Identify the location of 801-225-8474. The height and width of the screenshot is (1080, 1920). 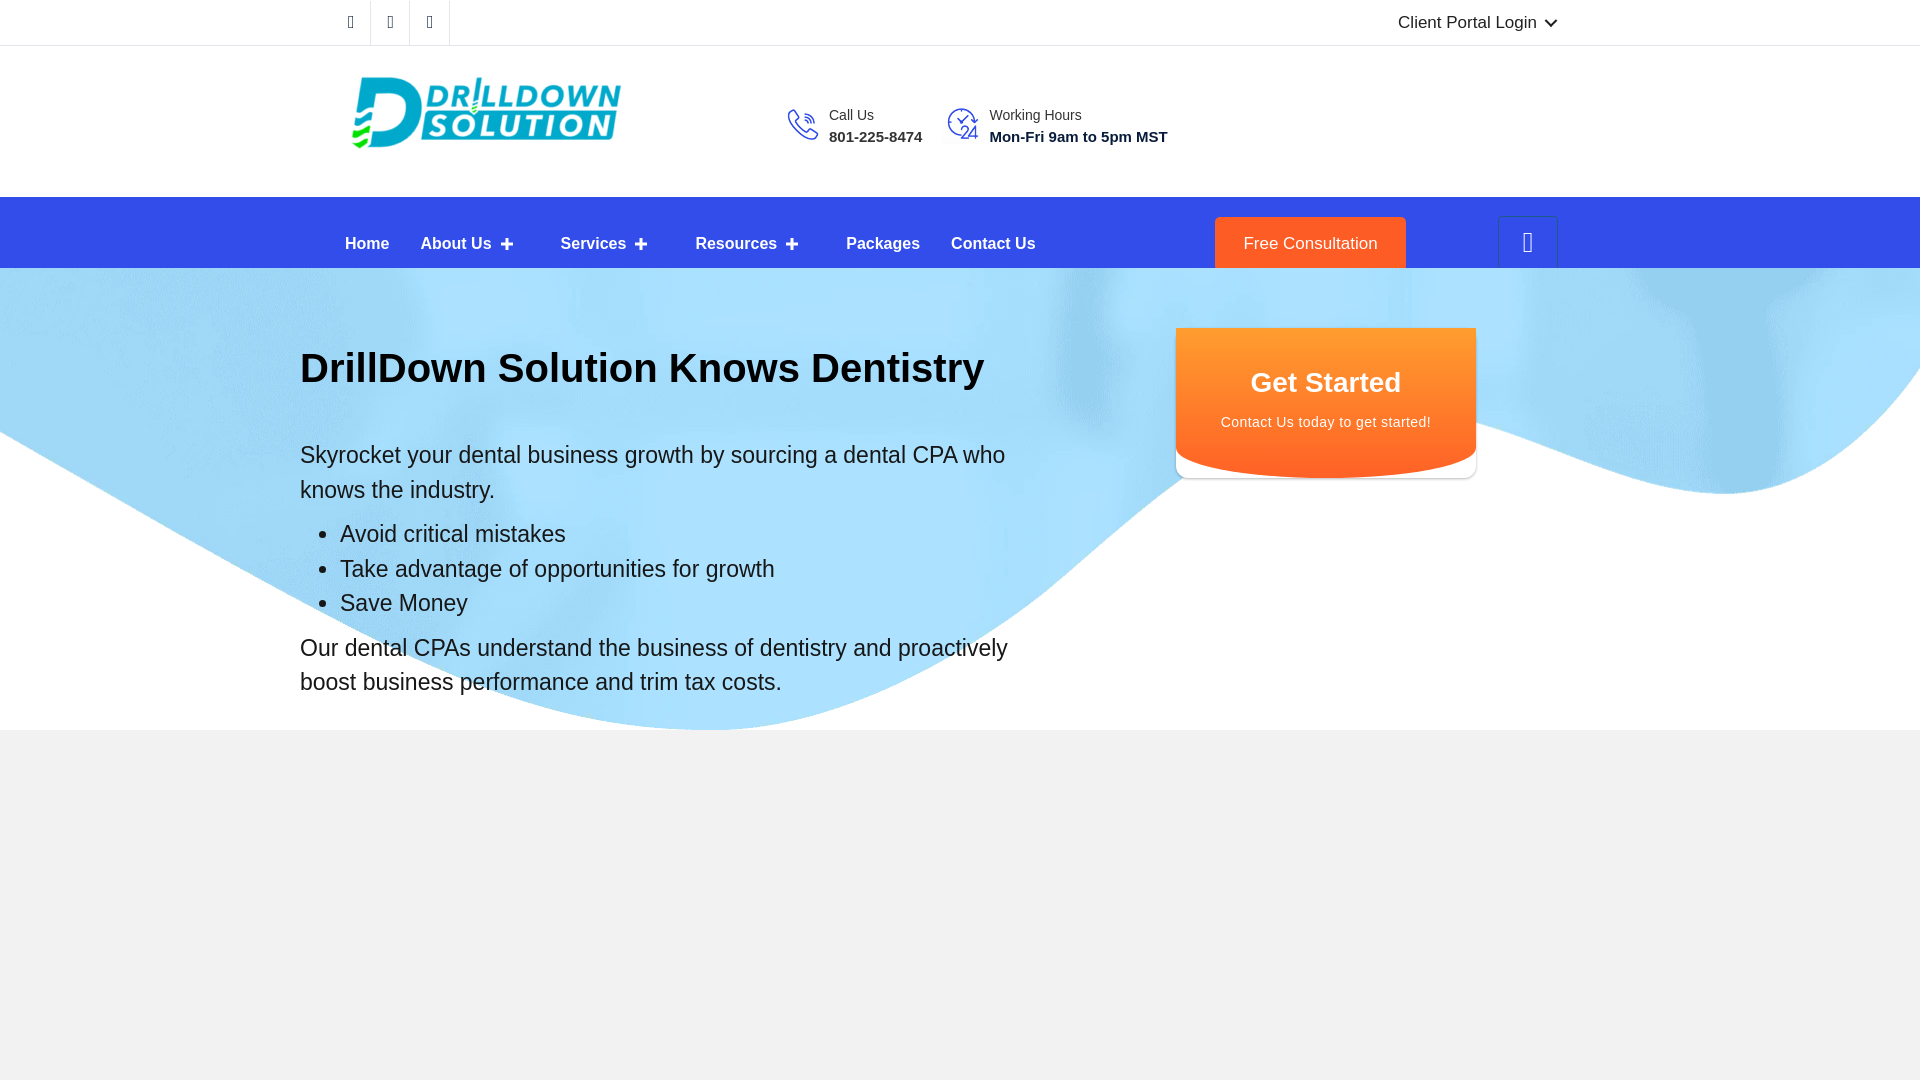
(875, 136).